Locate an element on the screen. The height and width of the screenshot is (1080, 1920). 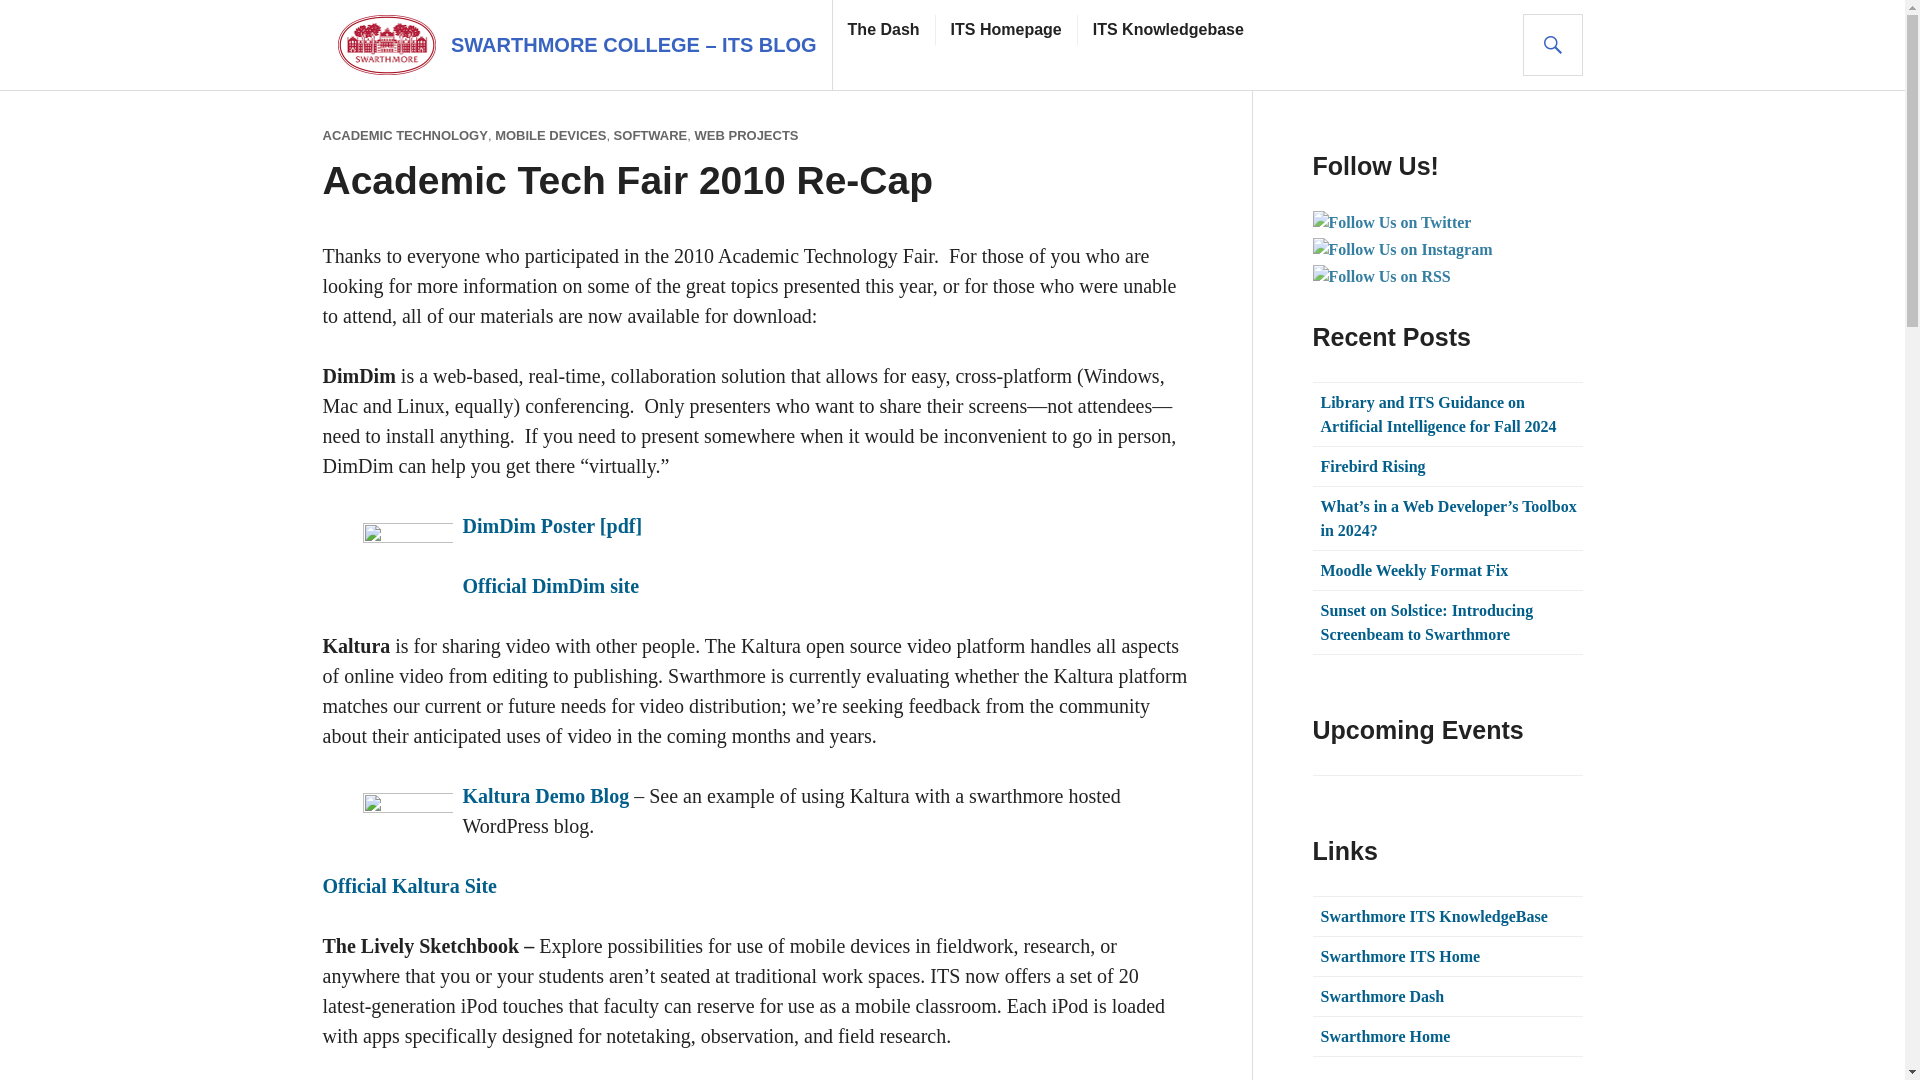
Kaltura Demo Blog is located at coordinates (546, 796).